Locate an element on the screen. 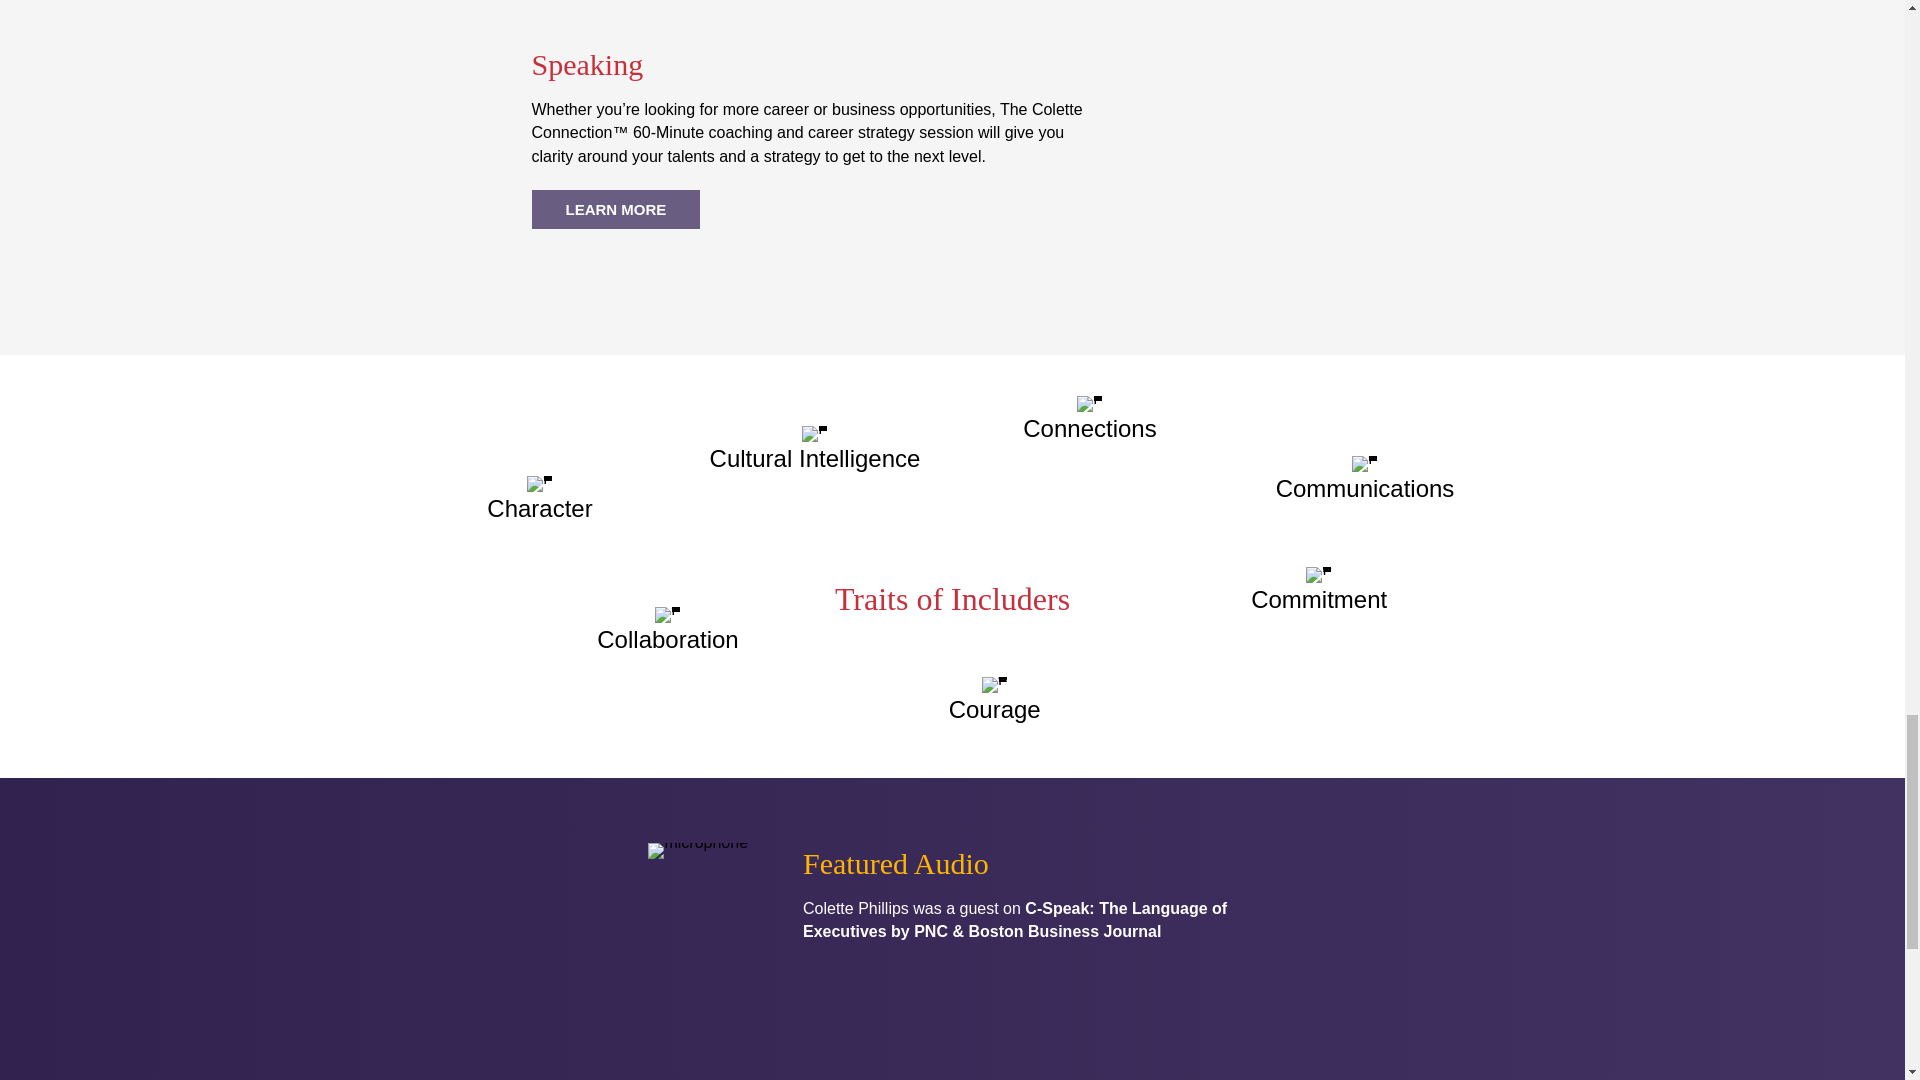 The height and width of the screenshot is (1080, 1920). person-icon-423261 is located at coordinates (1318, 575).